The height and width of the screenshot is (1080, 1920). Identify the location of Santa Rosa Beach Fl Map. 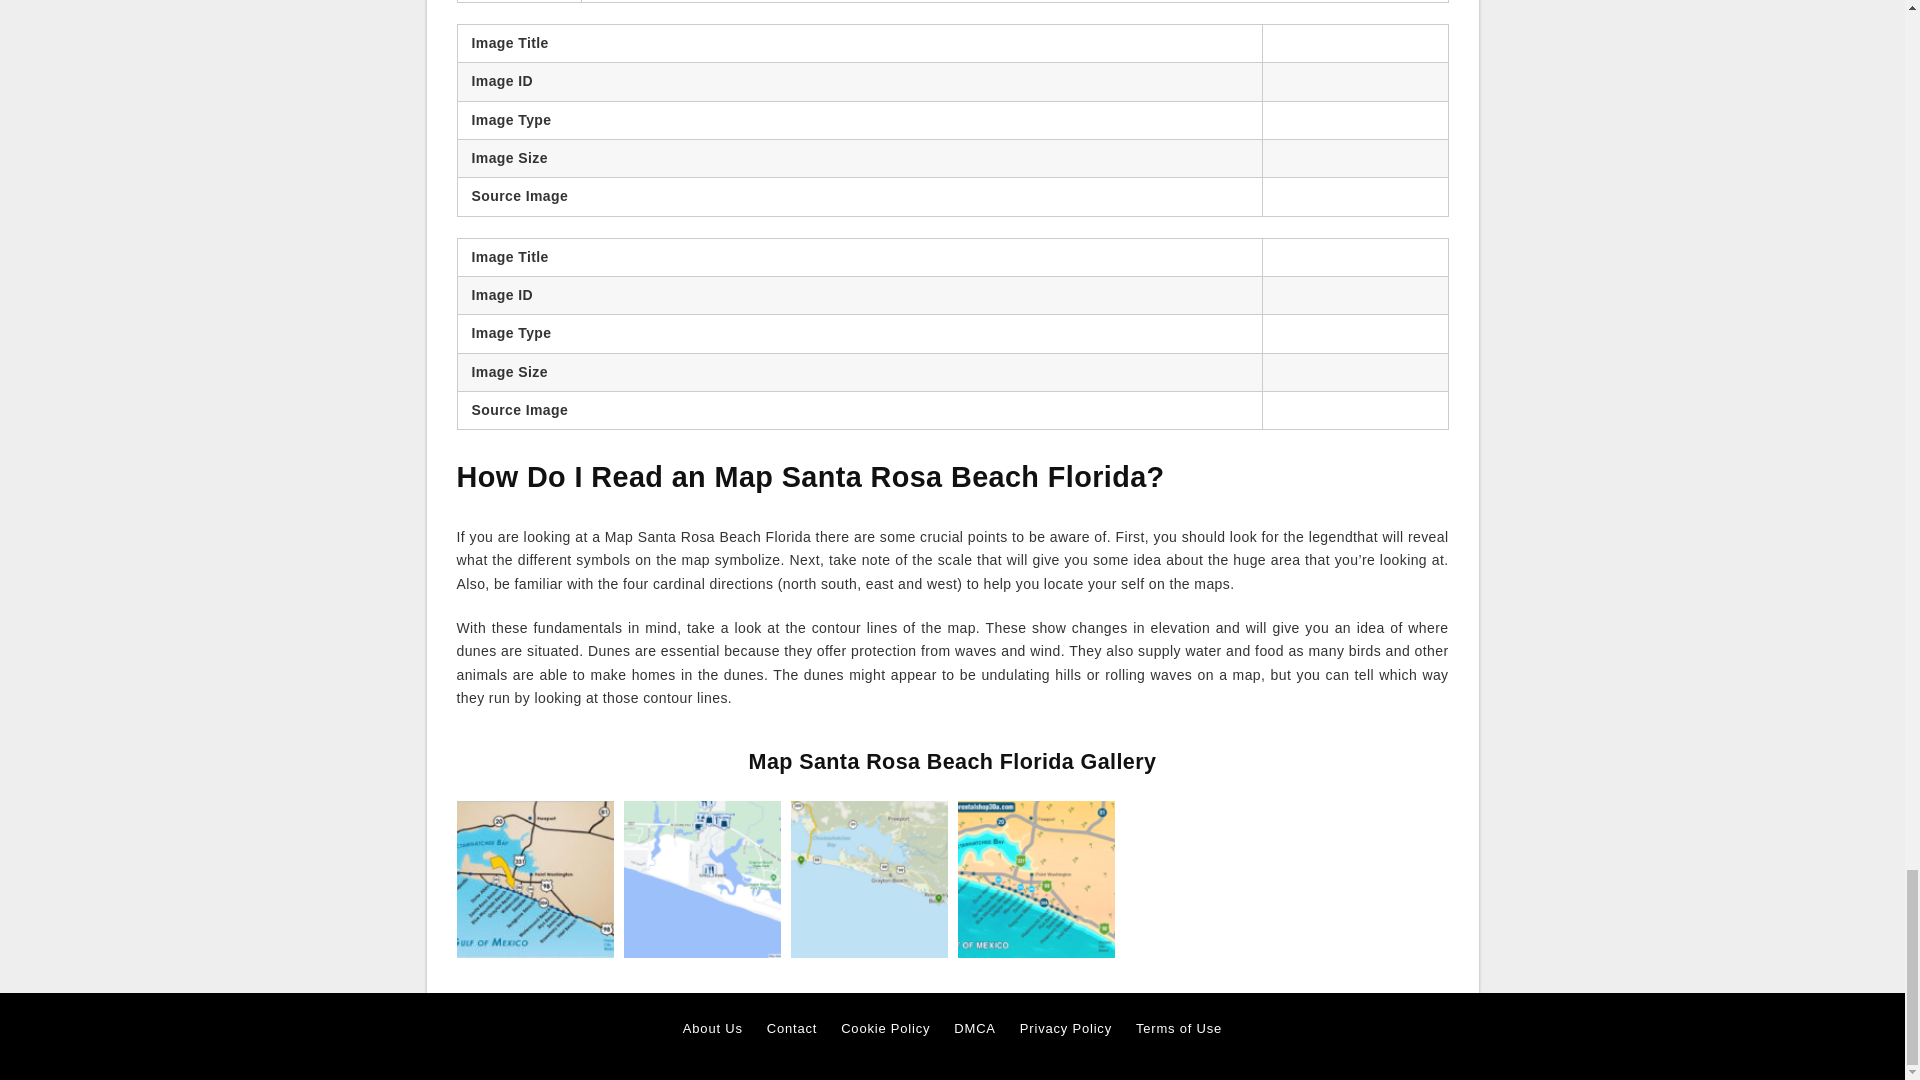
(702, 879).